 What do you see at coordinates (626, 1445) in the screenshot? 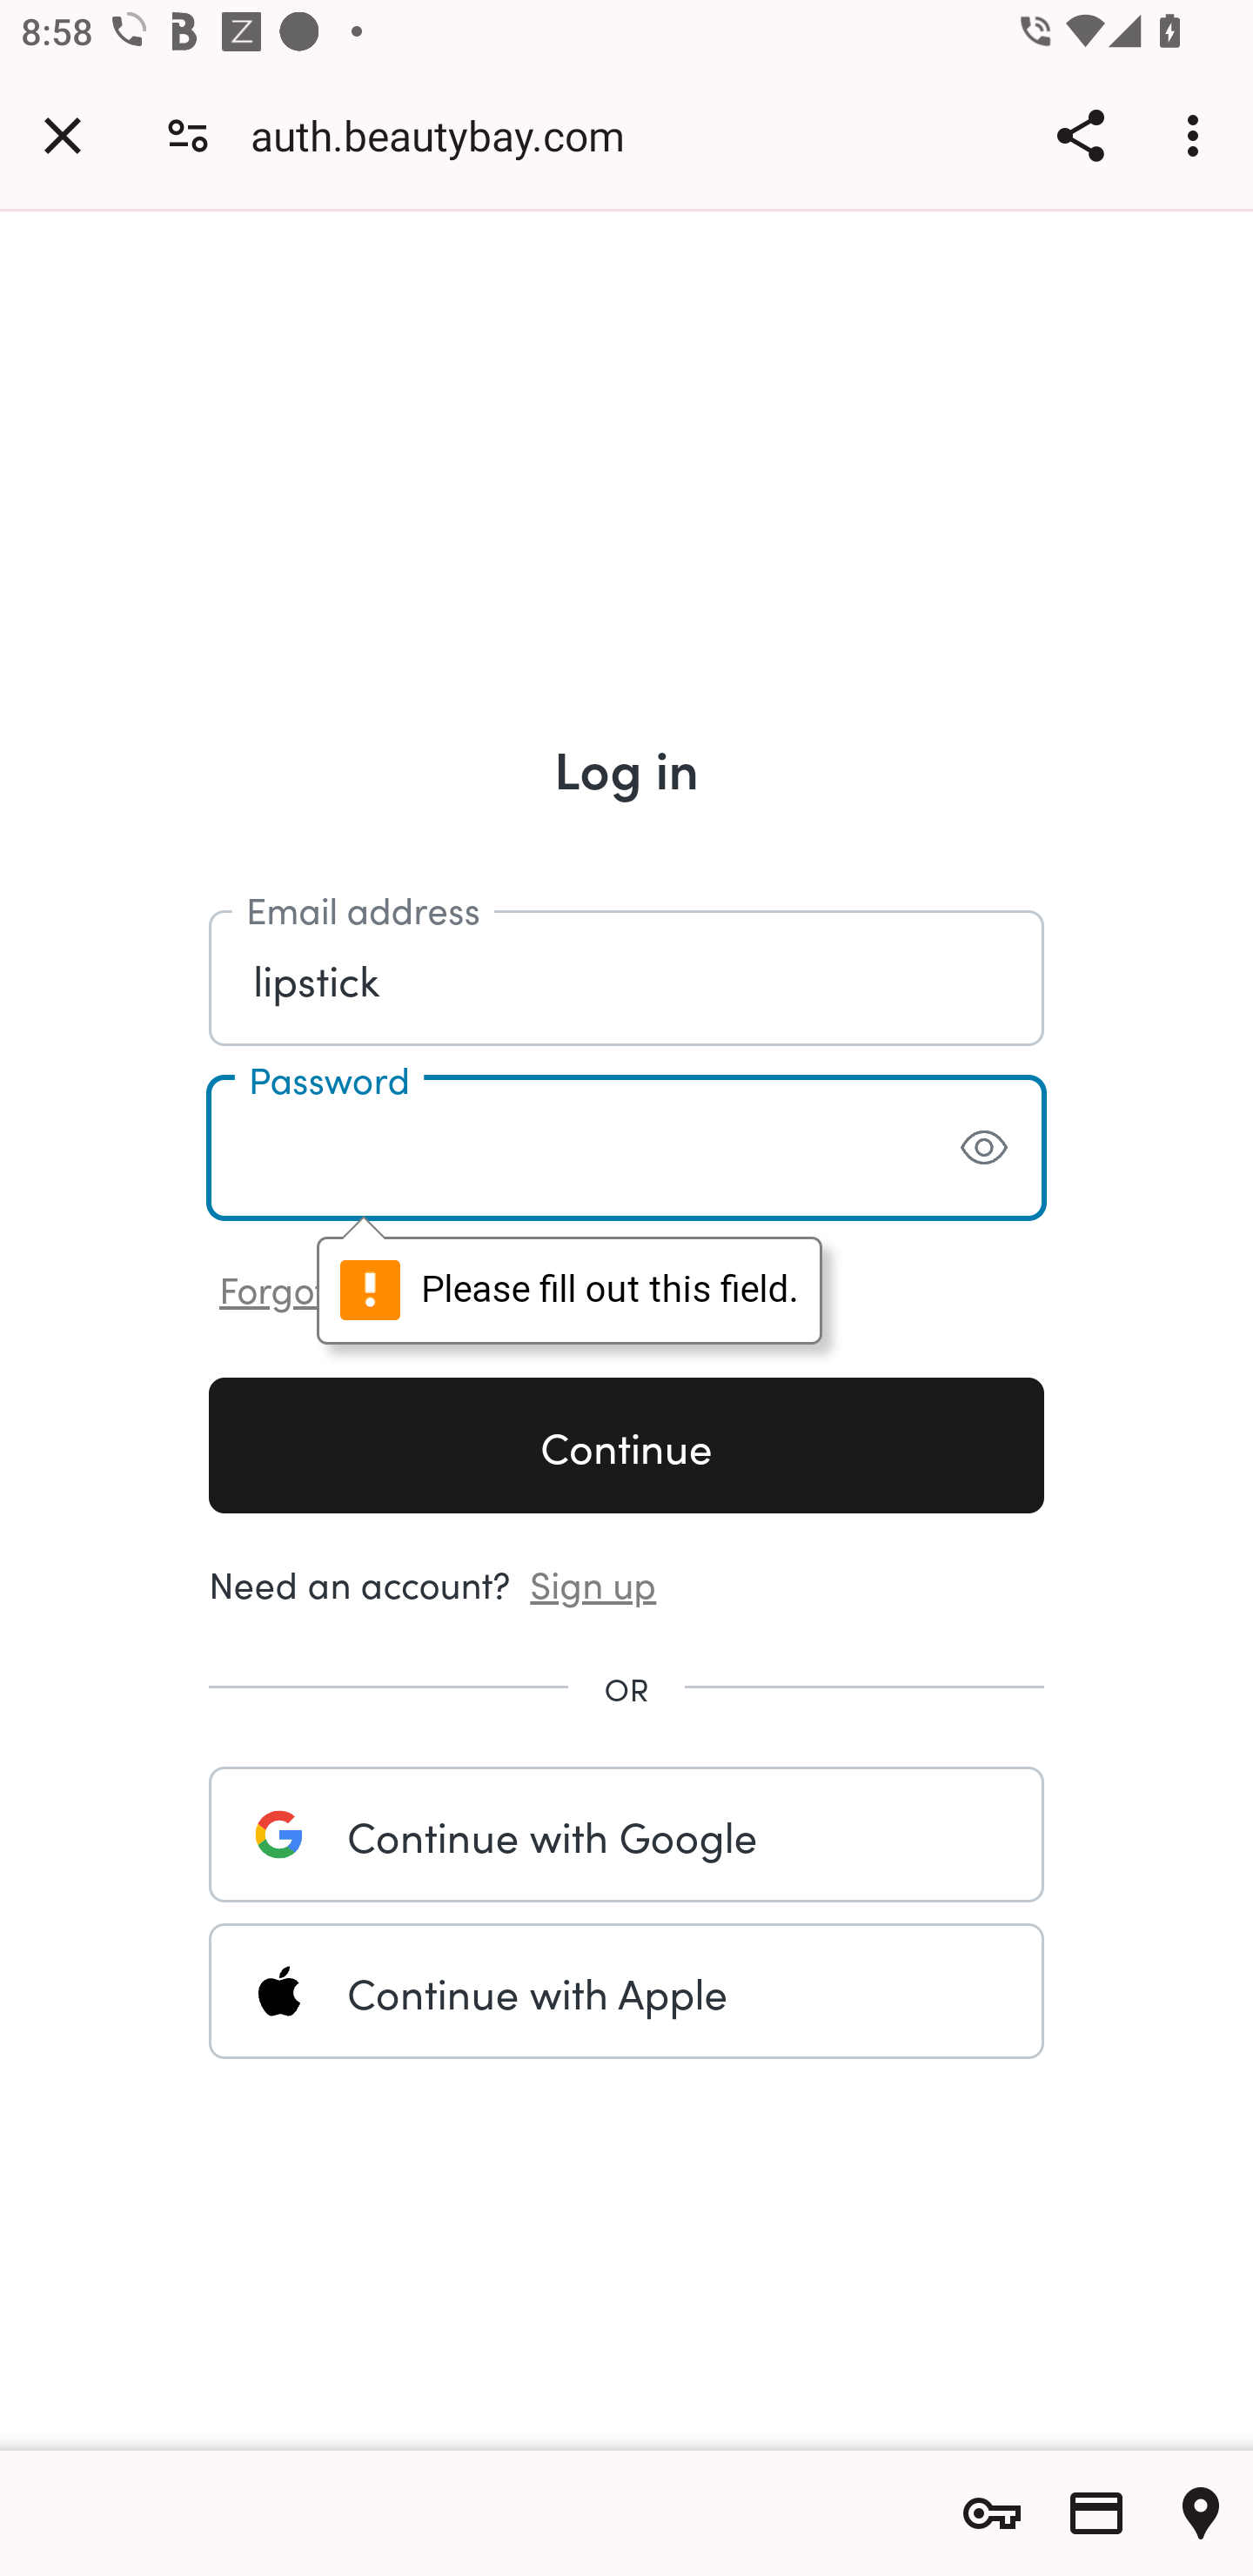
I see `Continue` at bounding box center [626, 1445].